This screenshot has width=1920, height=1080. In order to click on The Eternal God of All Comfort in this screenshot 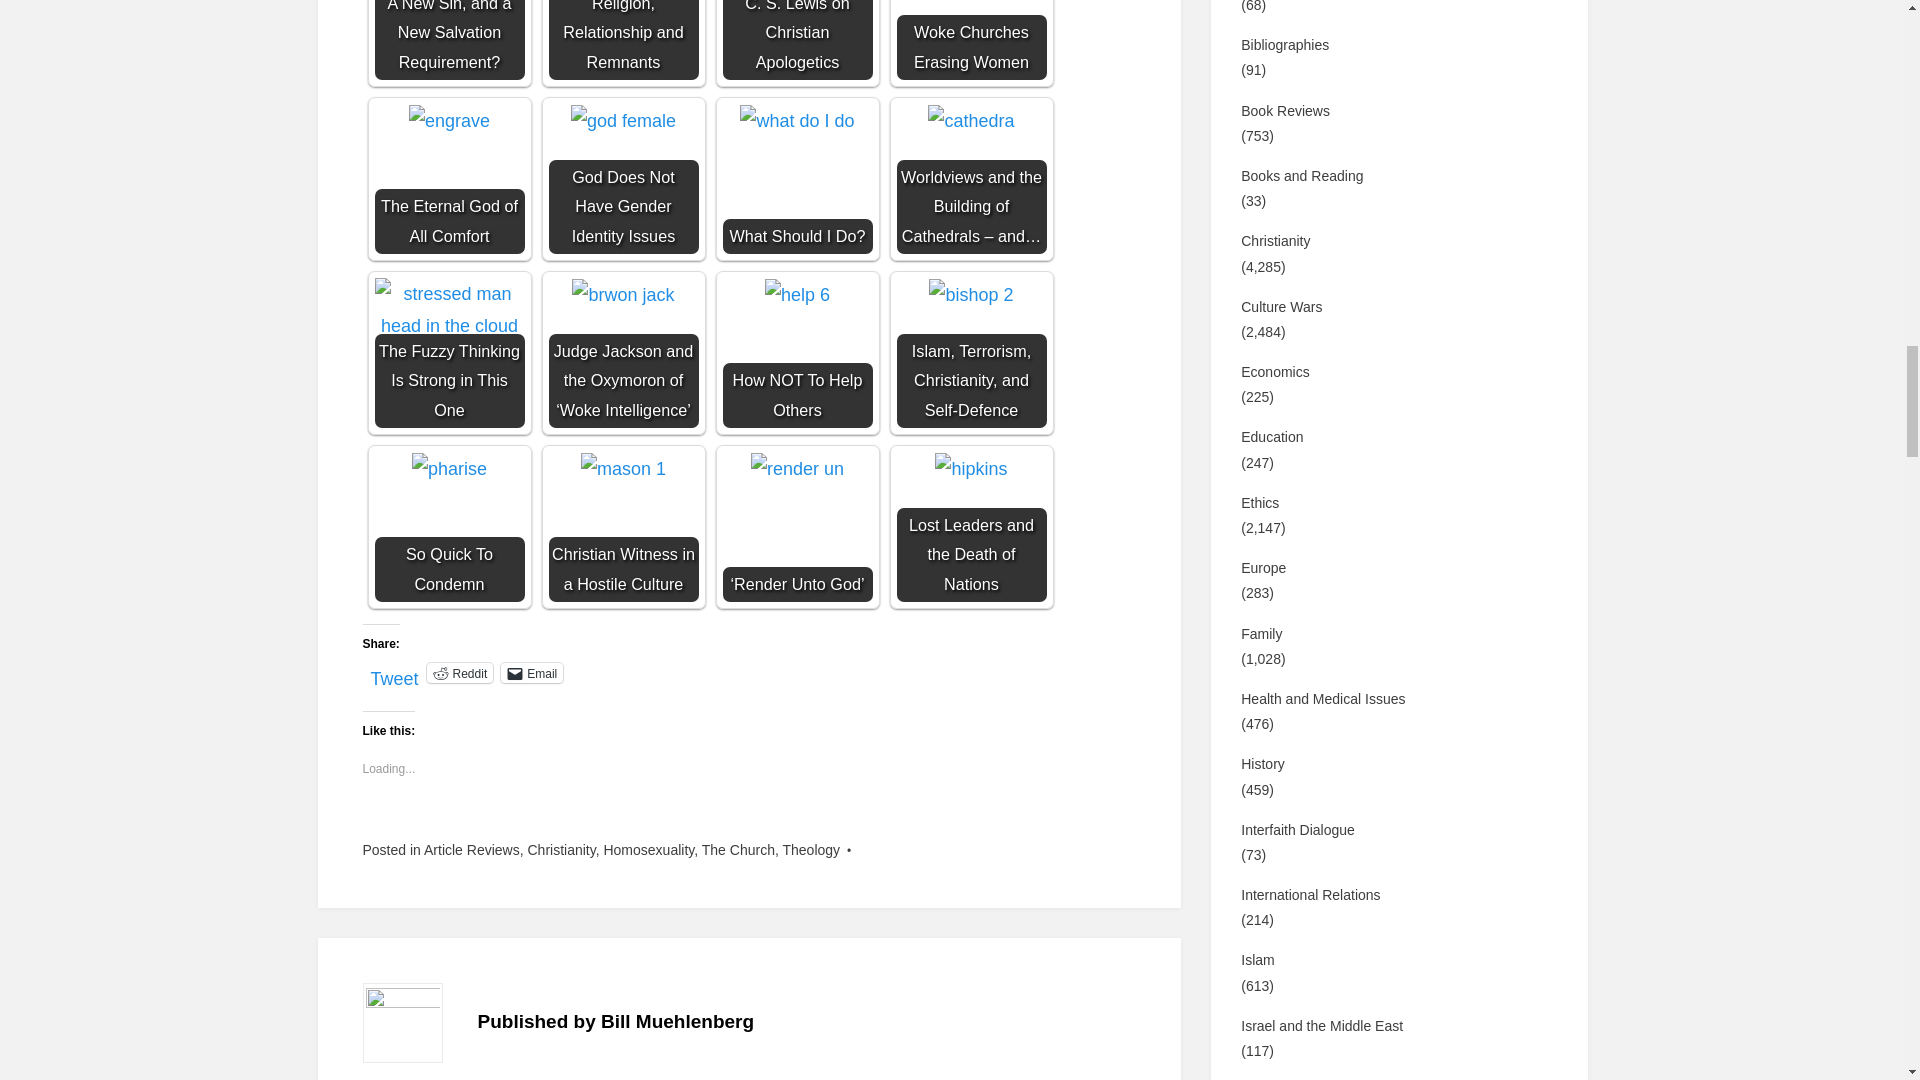, I will do `click(448, 120)`.